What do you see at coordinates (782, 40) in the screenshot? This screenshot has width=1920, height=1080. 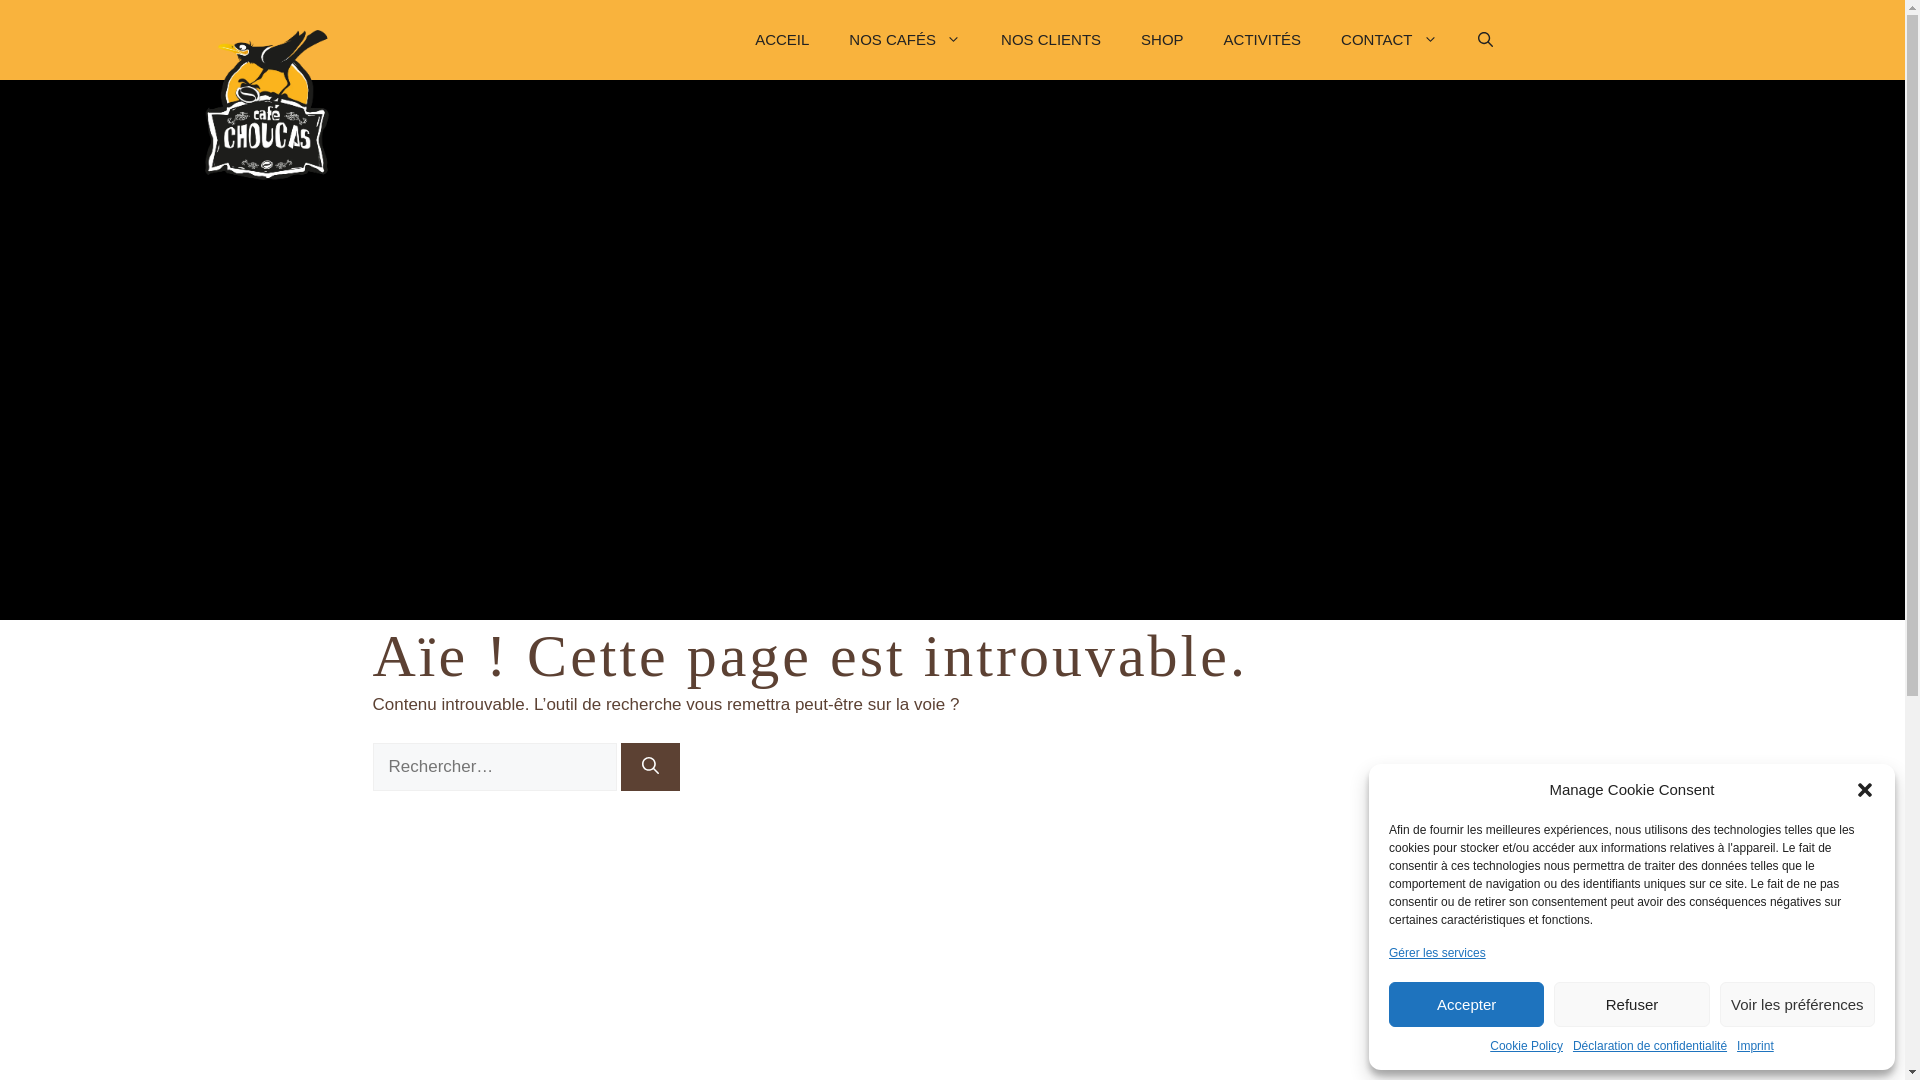 I see `ACCEIL` at bounding box center [782, 40].